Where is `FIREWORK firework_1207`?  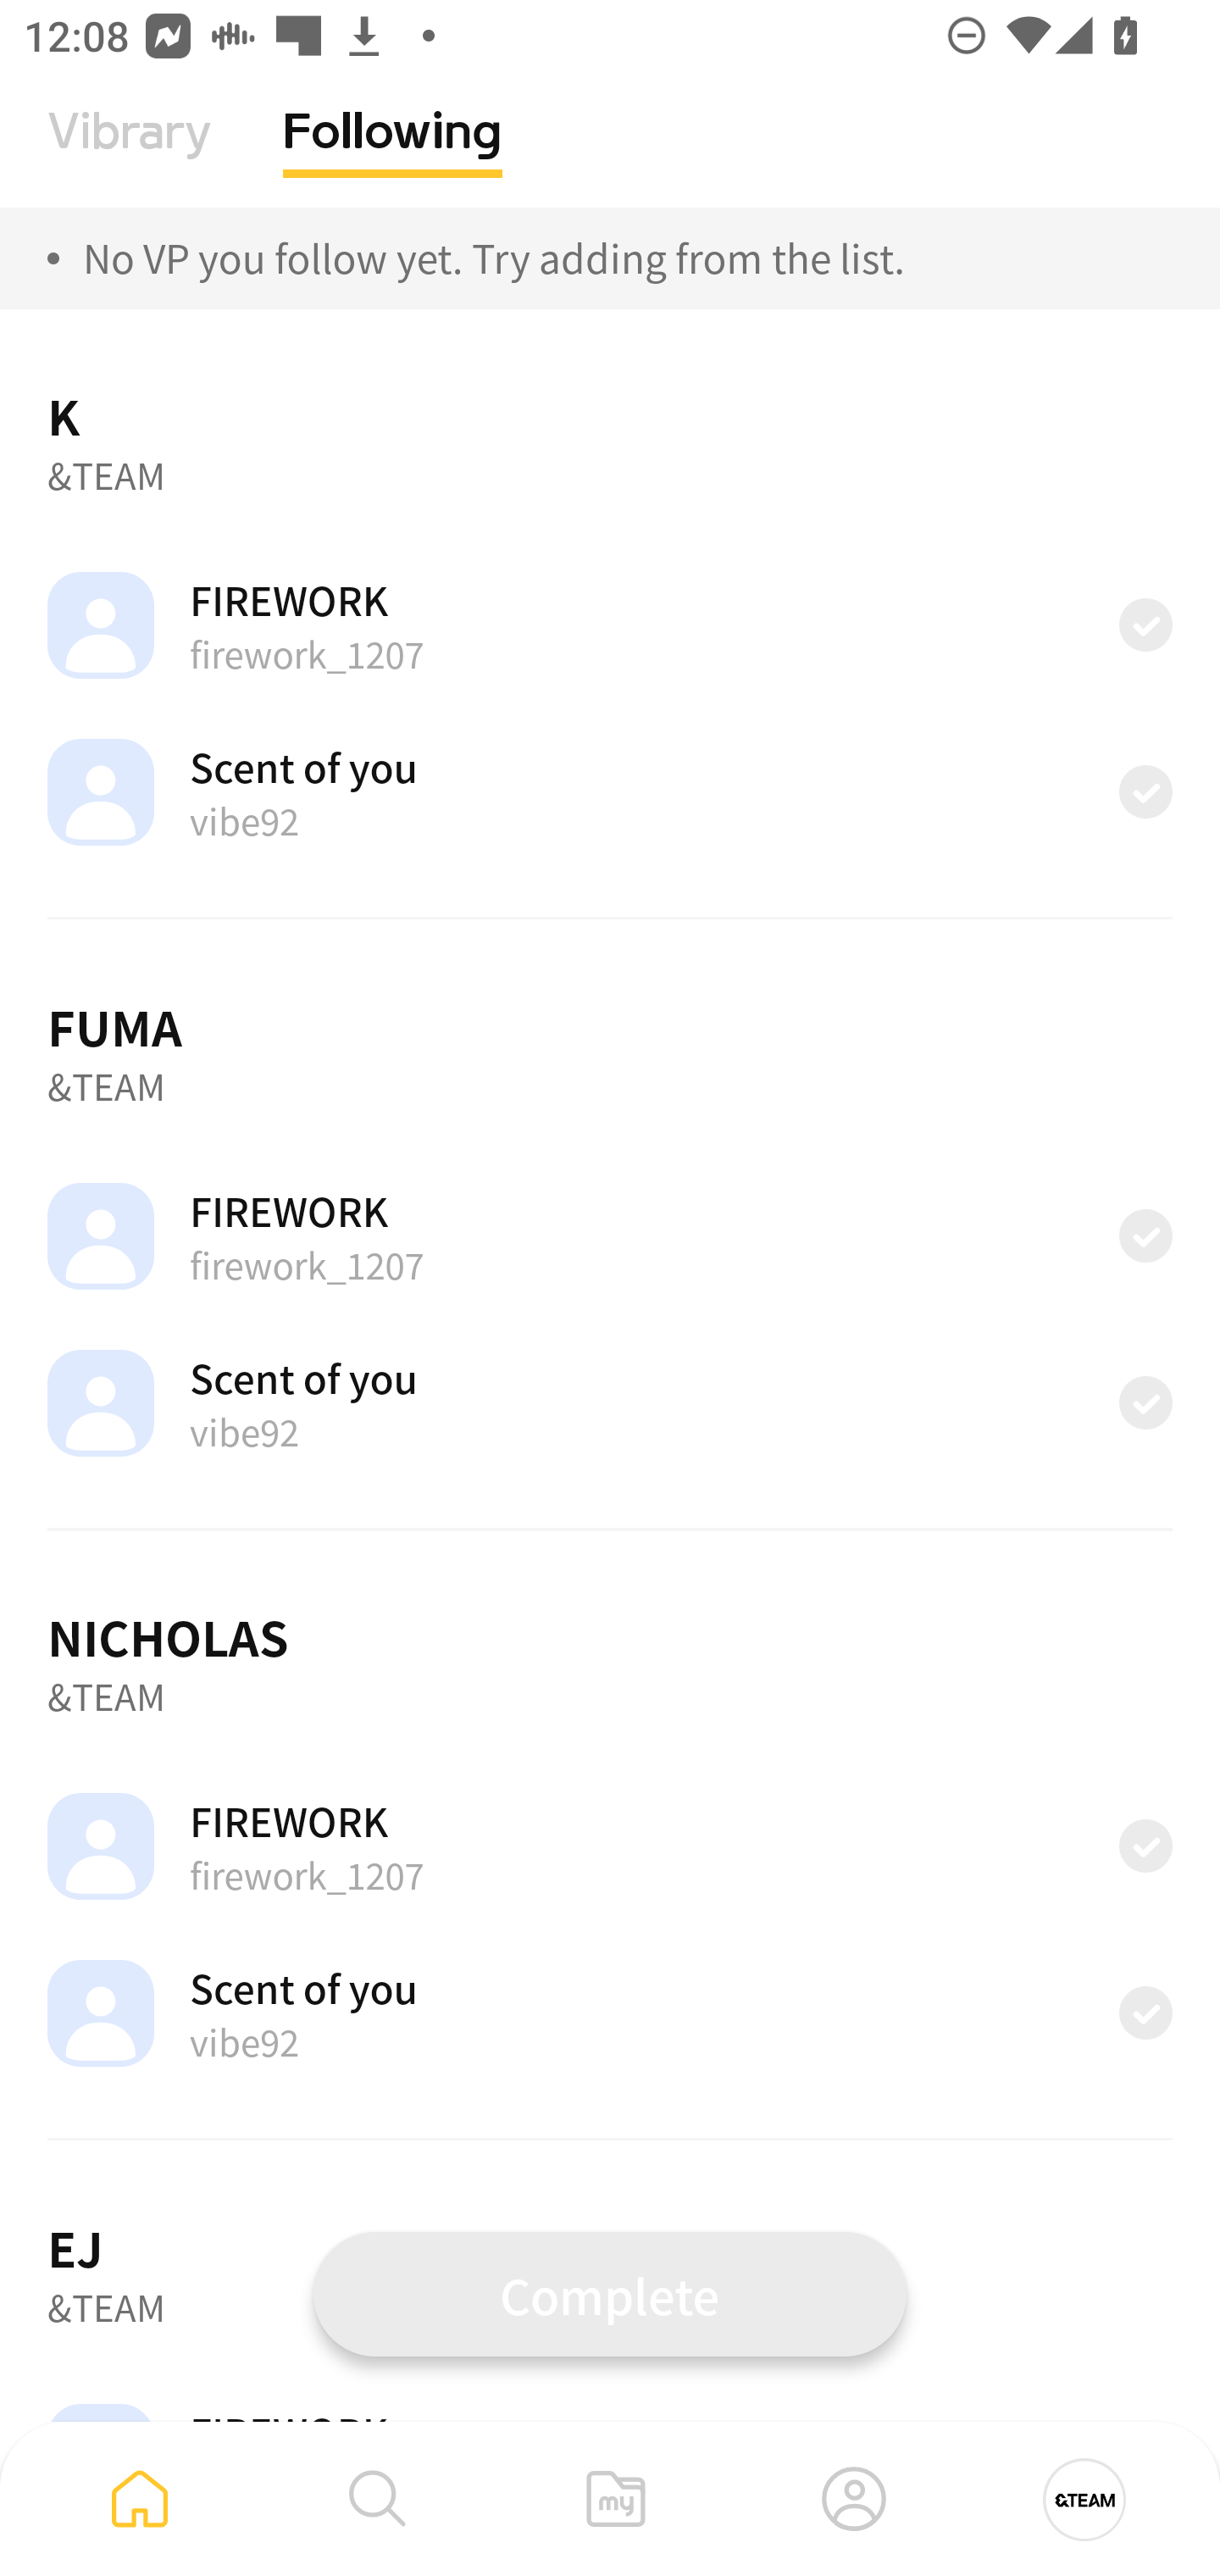
FIREWORK firework_1207 is located at coordinates (610, 624).